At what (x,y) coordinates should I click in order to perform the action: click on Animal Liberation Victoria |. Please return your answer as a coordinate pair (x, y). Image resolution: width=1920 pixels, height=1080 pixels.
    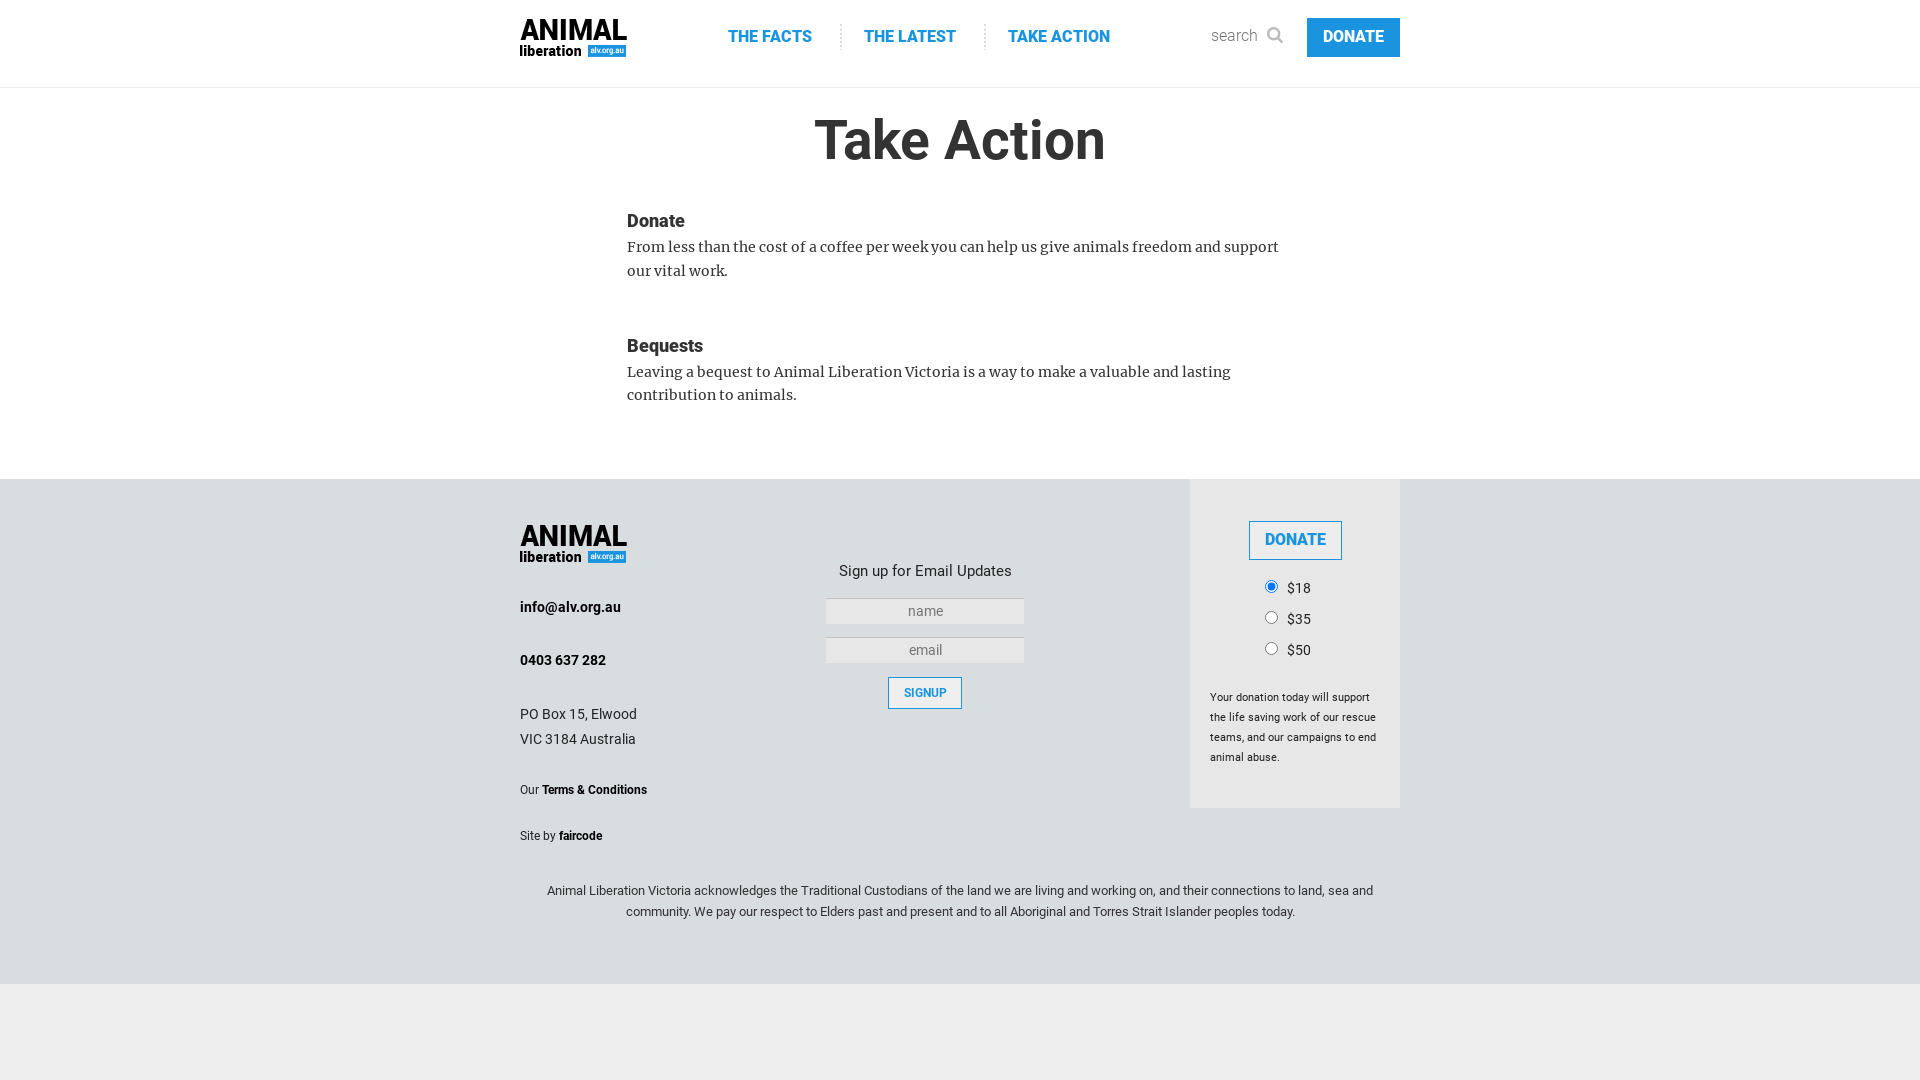
    Looking at the image, I should click on (576, 38).